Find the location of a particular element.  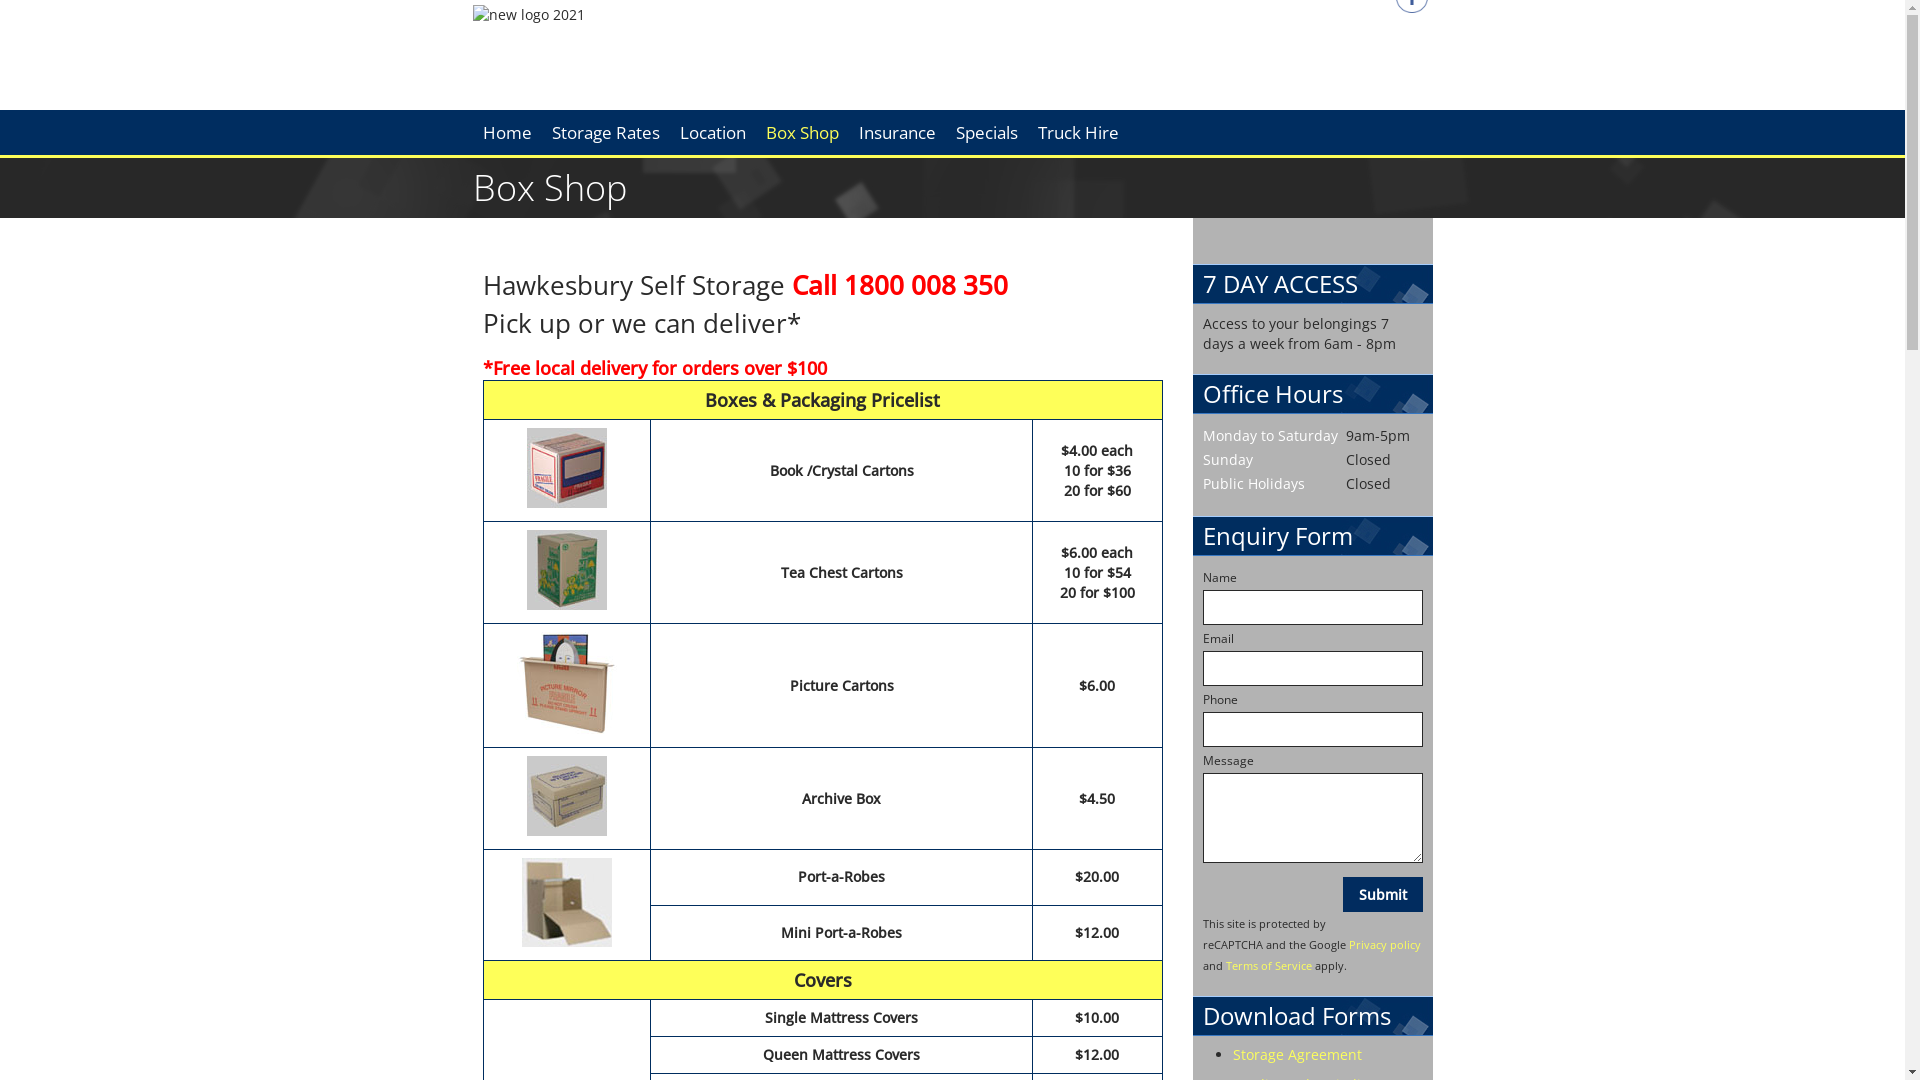

Storage Agreement is located at coordinates (1296, 1054).